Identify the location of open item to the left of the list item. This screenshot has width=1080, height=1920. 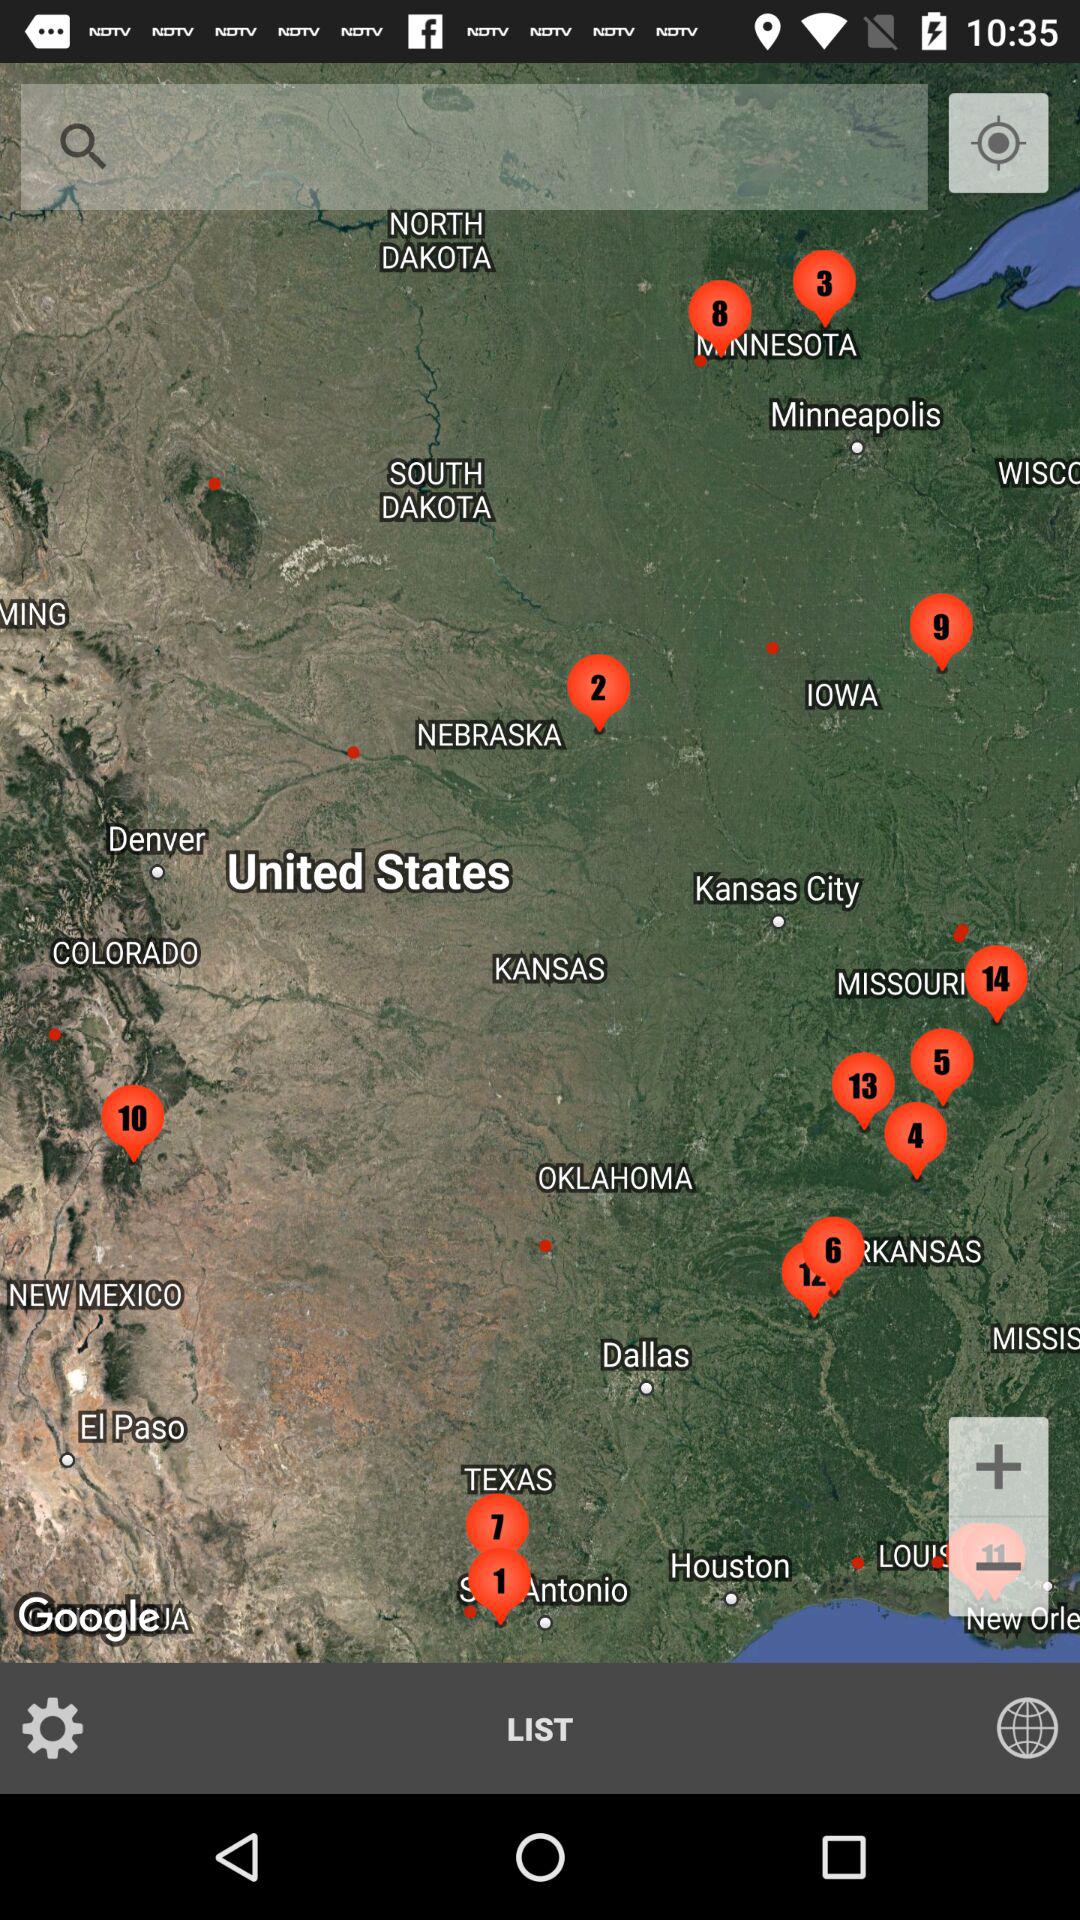
(66, 1728).